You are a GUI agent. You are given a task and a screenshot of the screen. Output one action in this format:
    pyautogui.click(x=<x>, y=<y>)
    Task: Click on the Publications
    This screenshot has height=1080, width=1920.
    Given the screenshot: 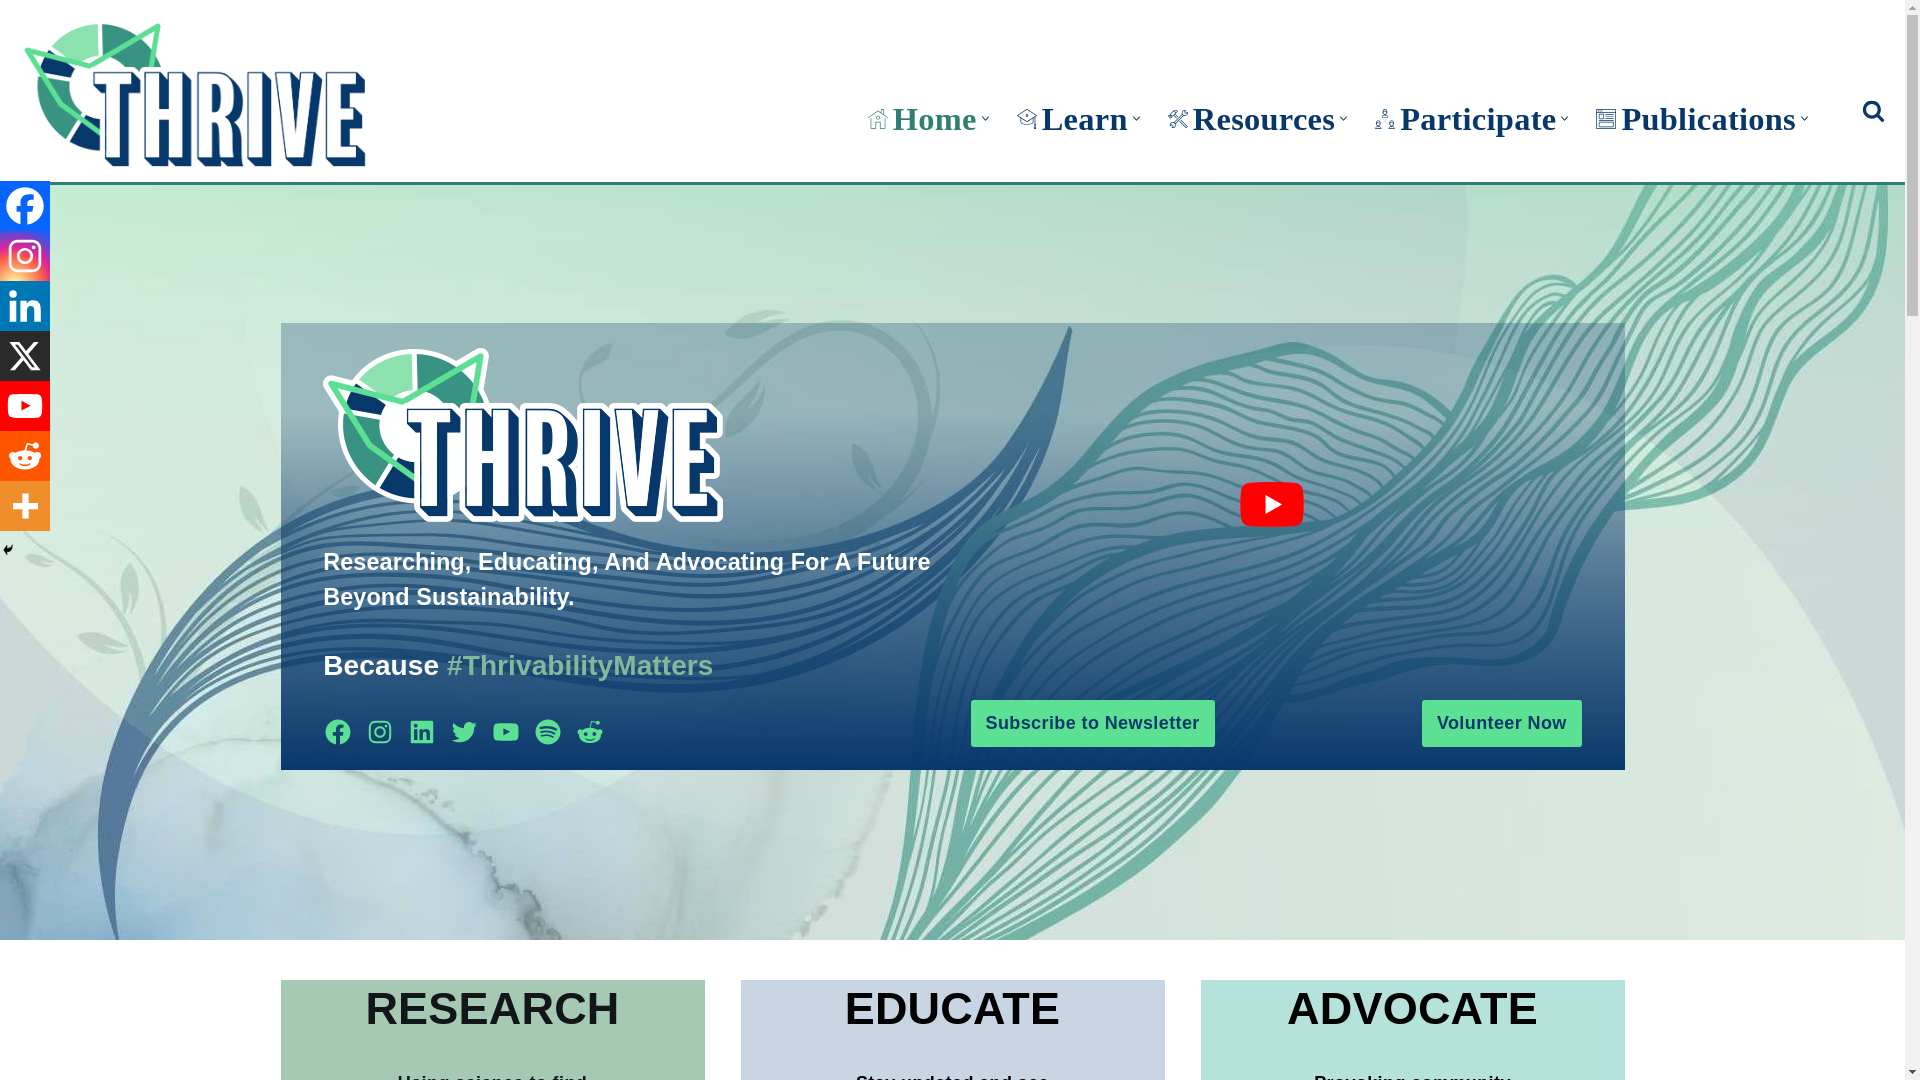 What is the action you would take?
    pyautogui.click(x=1695, y=118)
    